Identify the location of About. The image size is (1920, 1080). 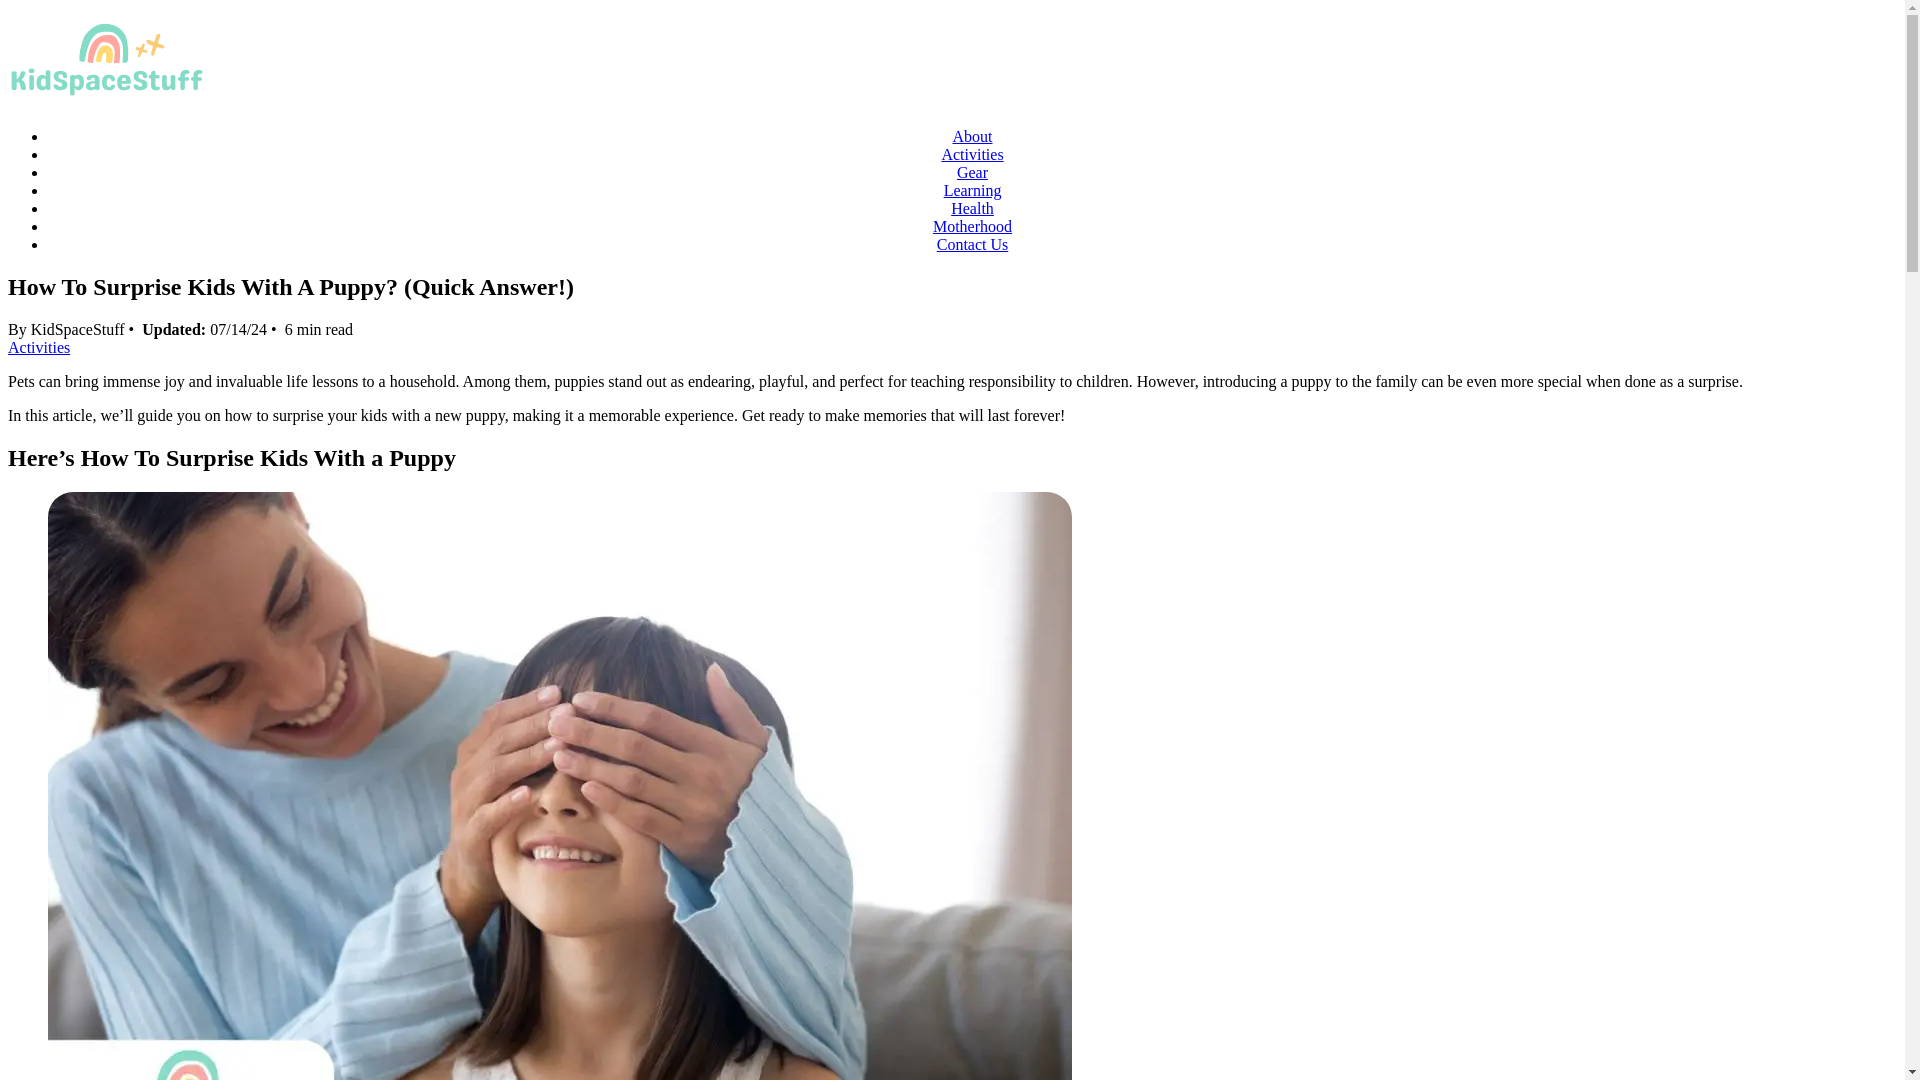
(972, 136).